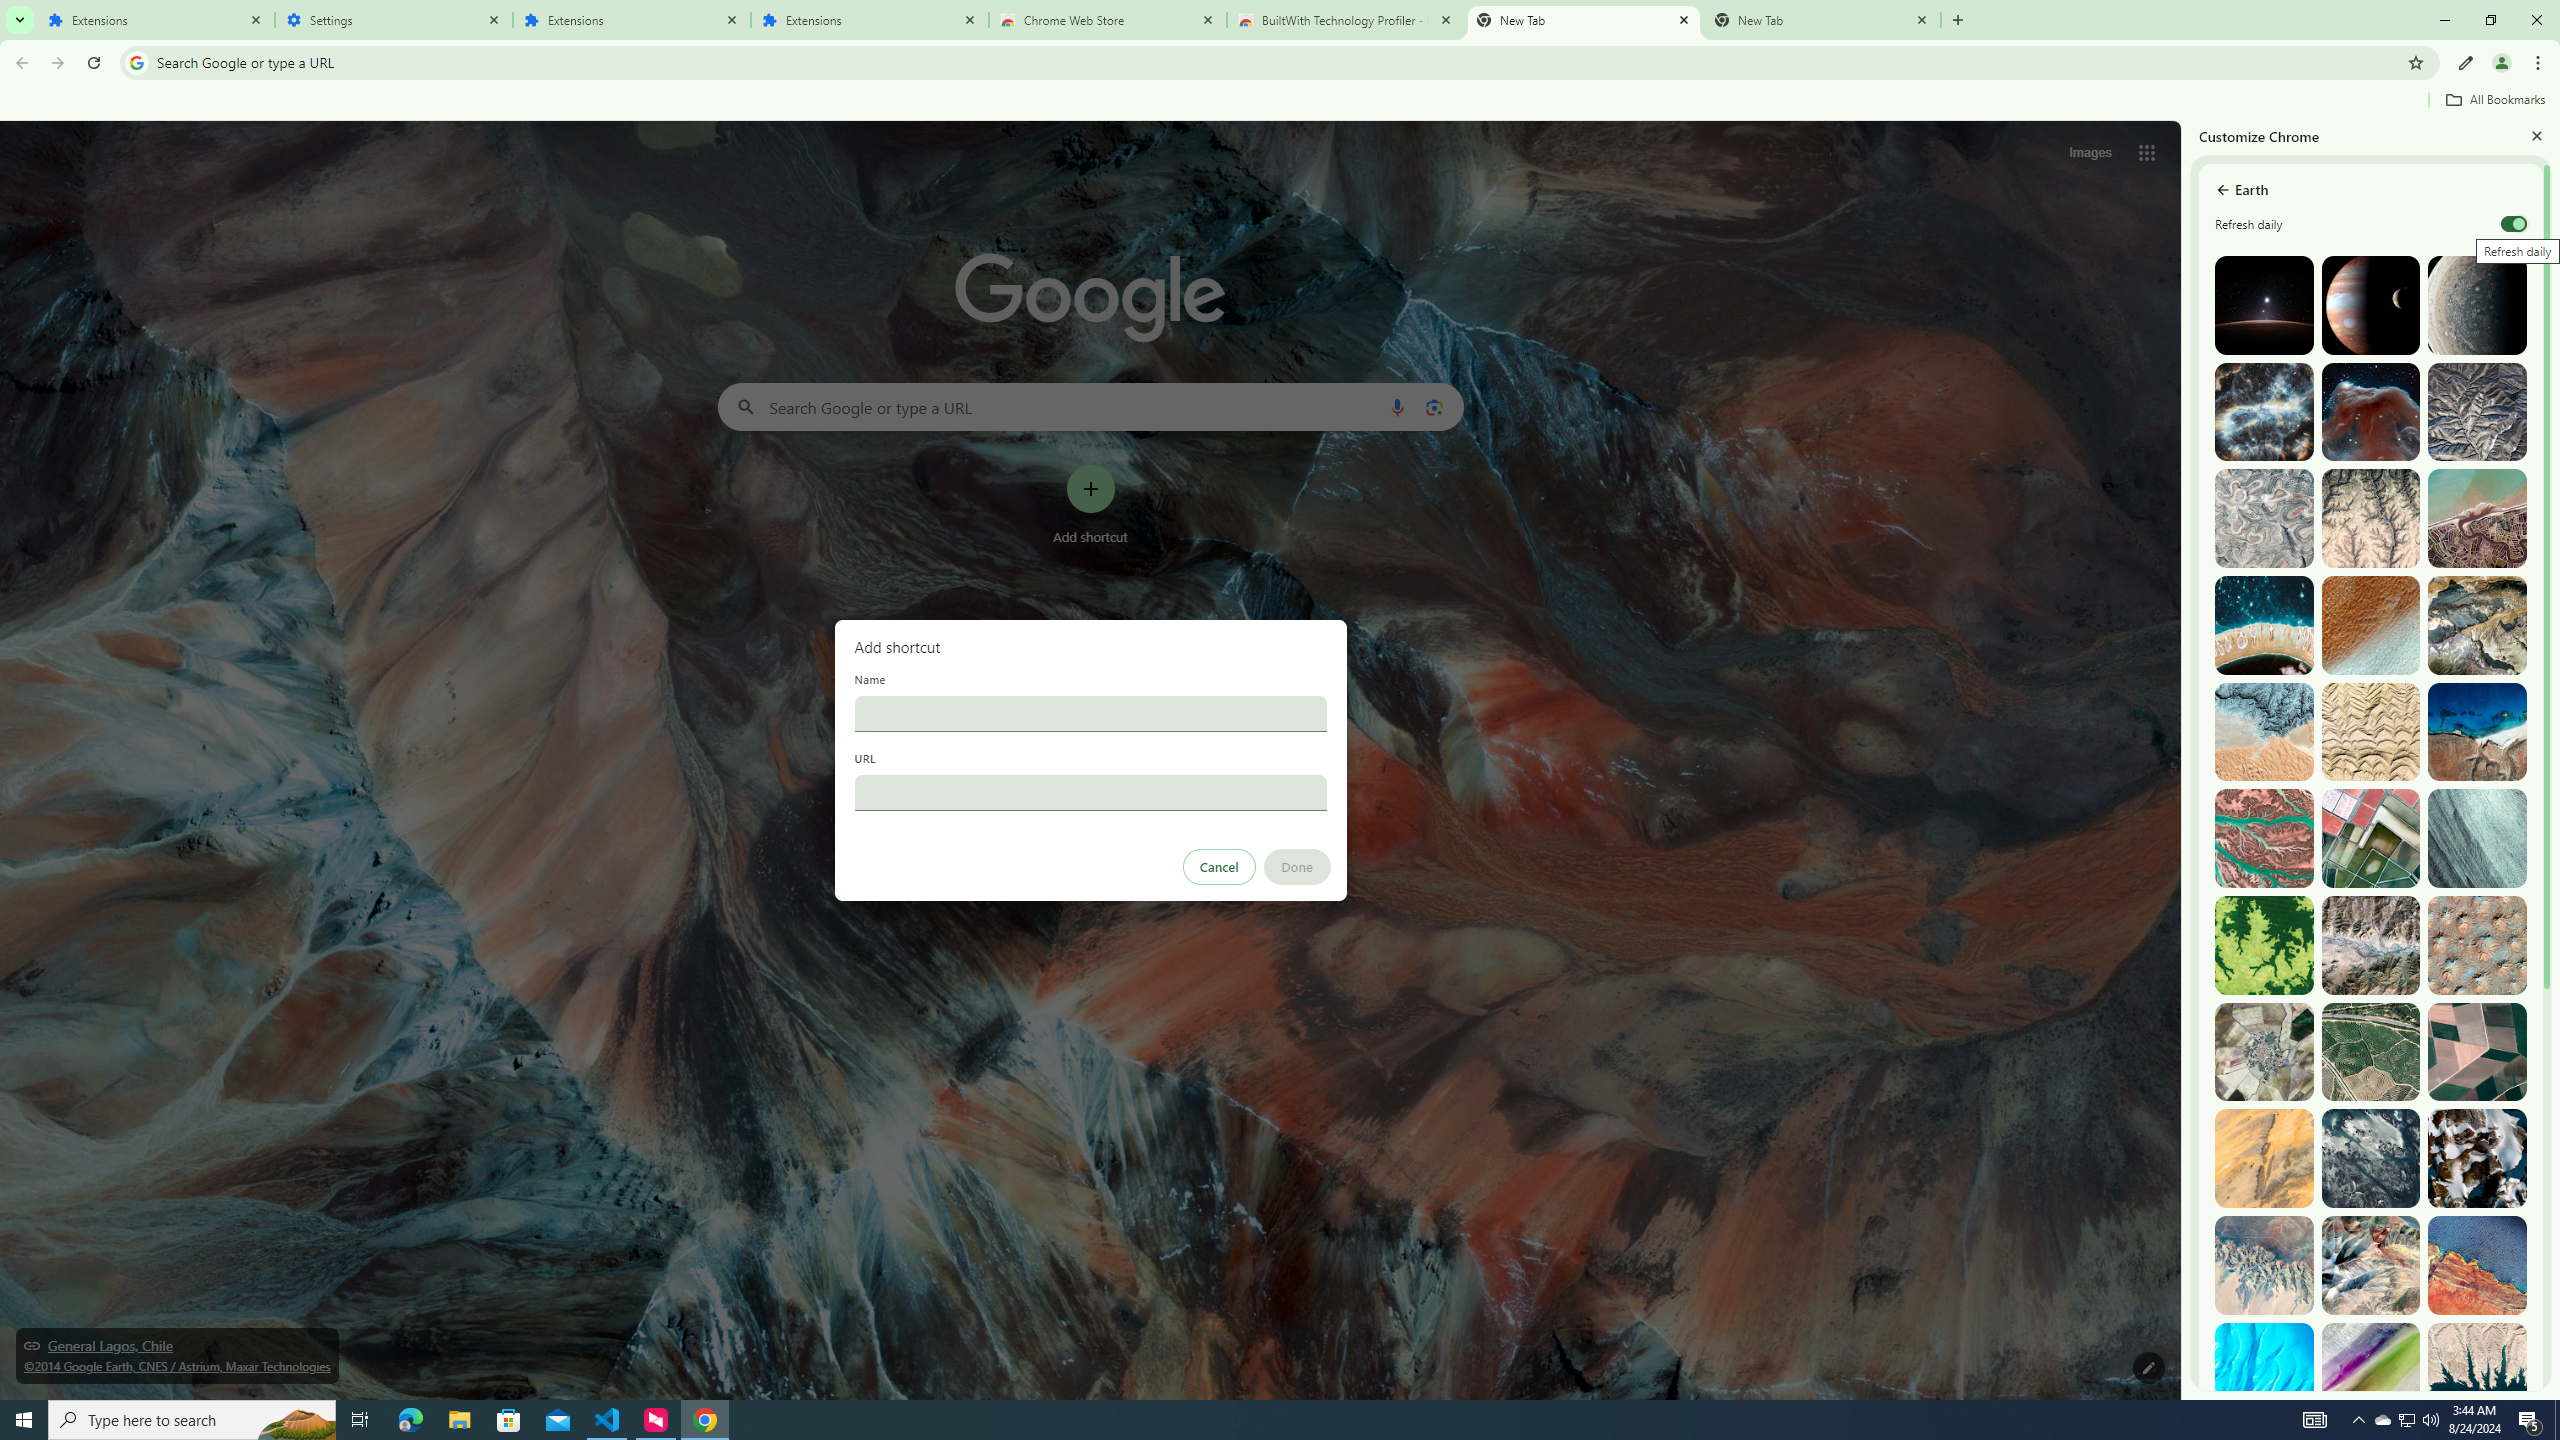 This screenshot has height=1440, width=2560. What do you see at coordinates (2476, 1264) in the screenshot?
I see `Libya` at bounding box center [2476, 1264].